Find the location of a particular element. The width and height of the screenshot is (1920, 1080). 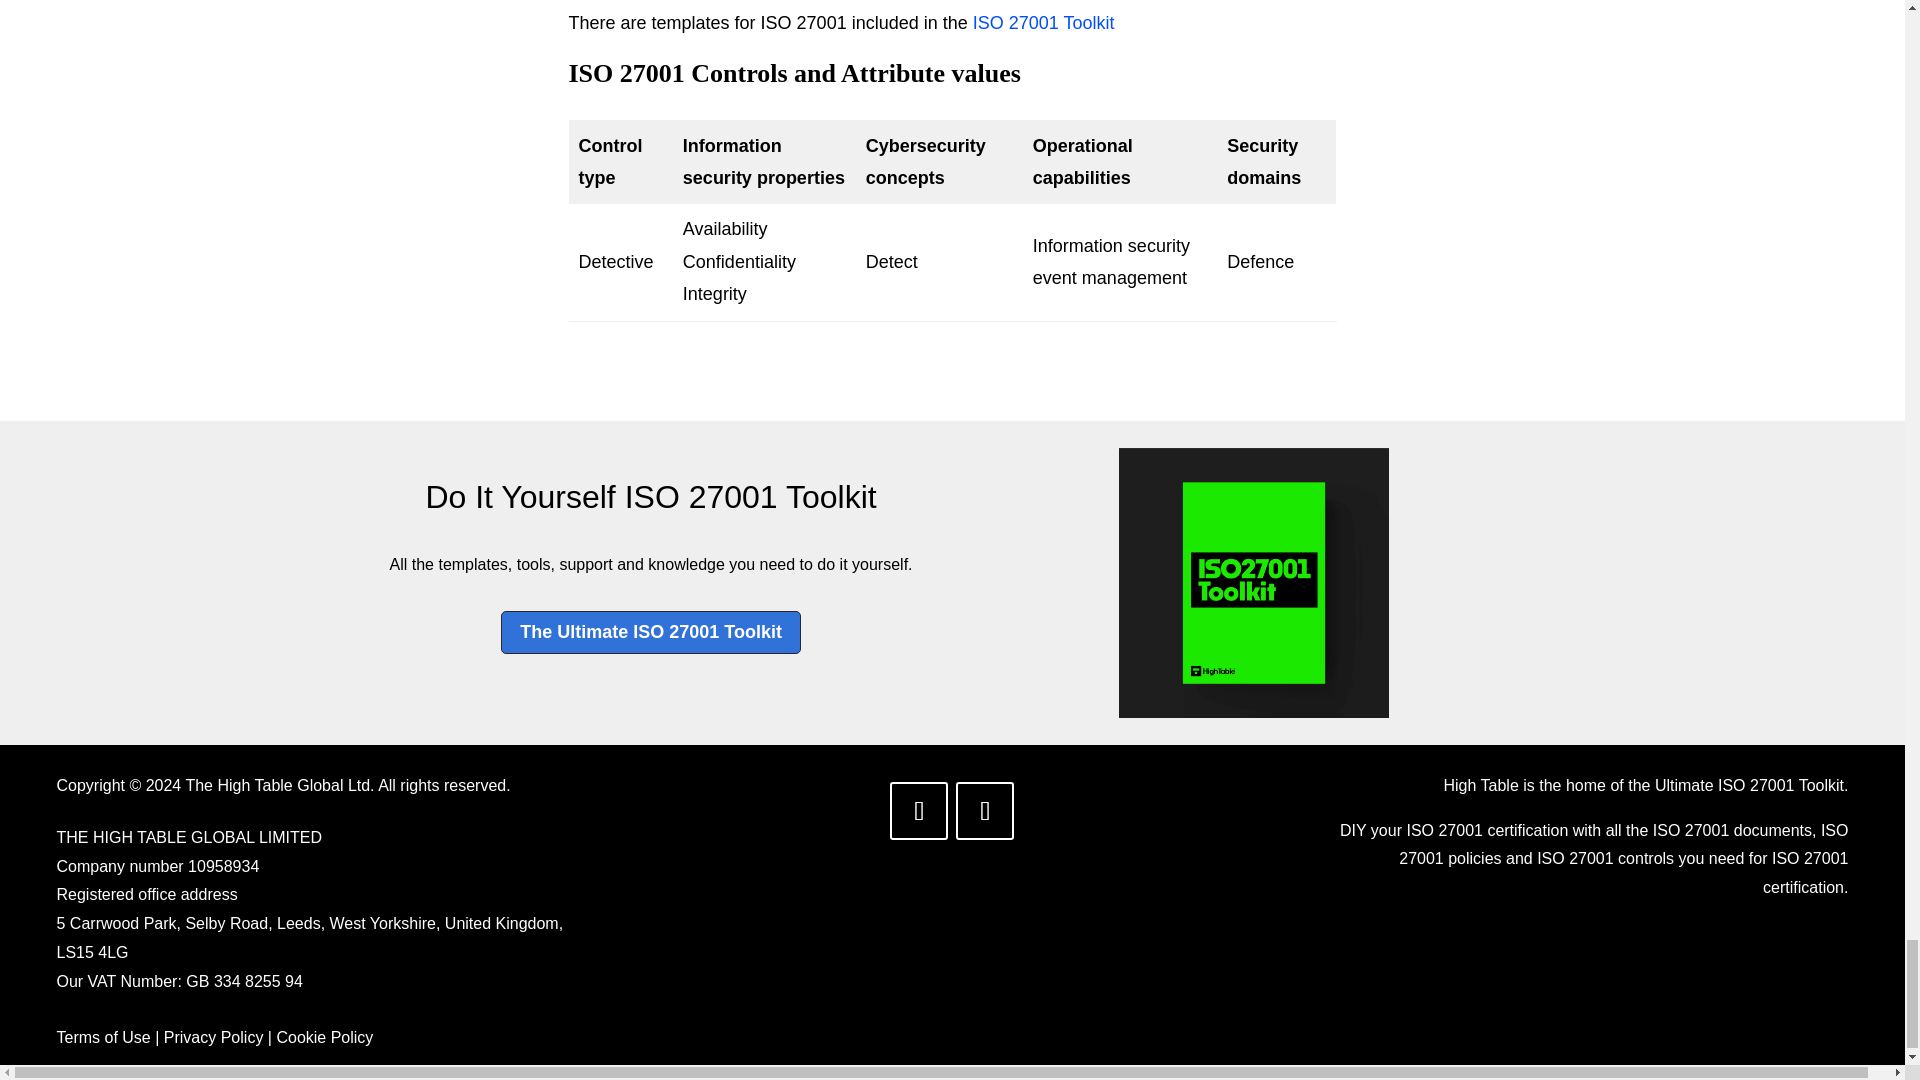

Follow on Instagram is located at coordinates (984, 810).